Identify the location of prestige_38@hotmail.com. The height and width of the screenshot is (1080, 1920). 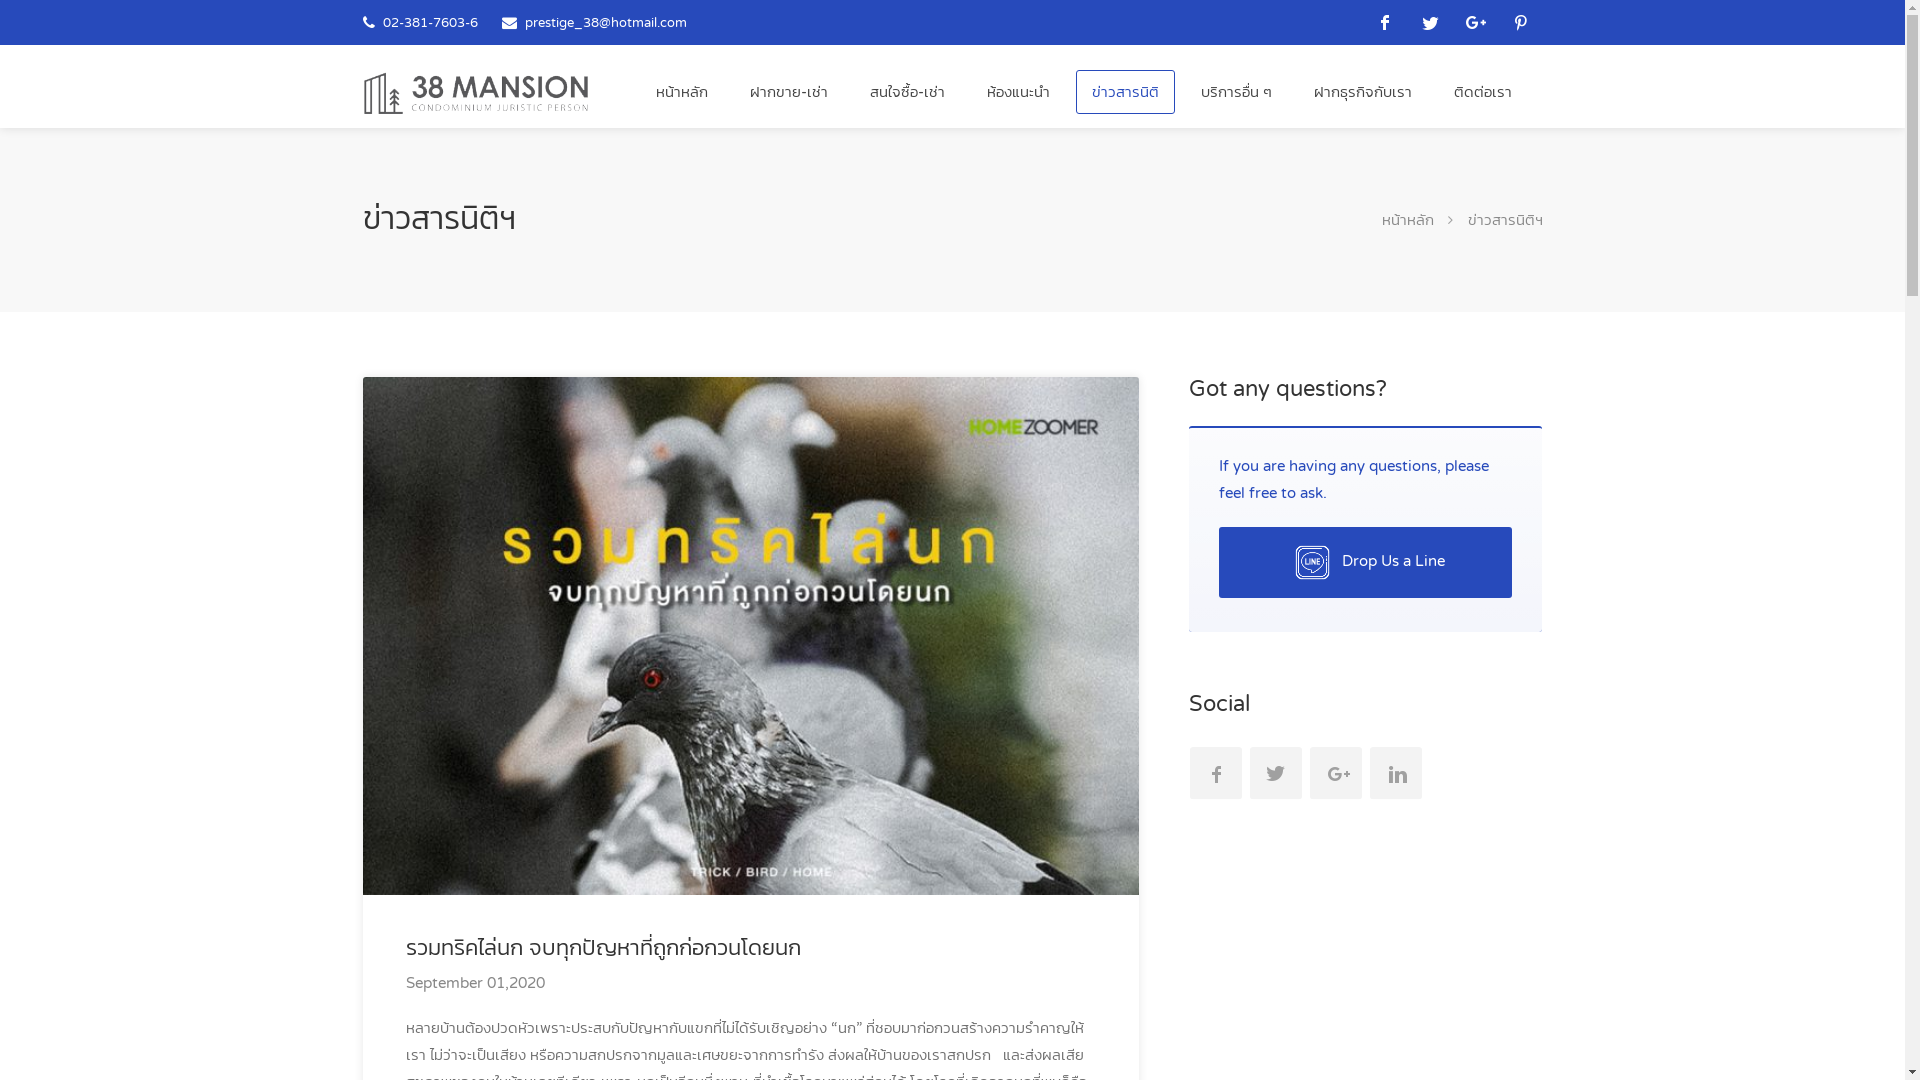
(605, 23).